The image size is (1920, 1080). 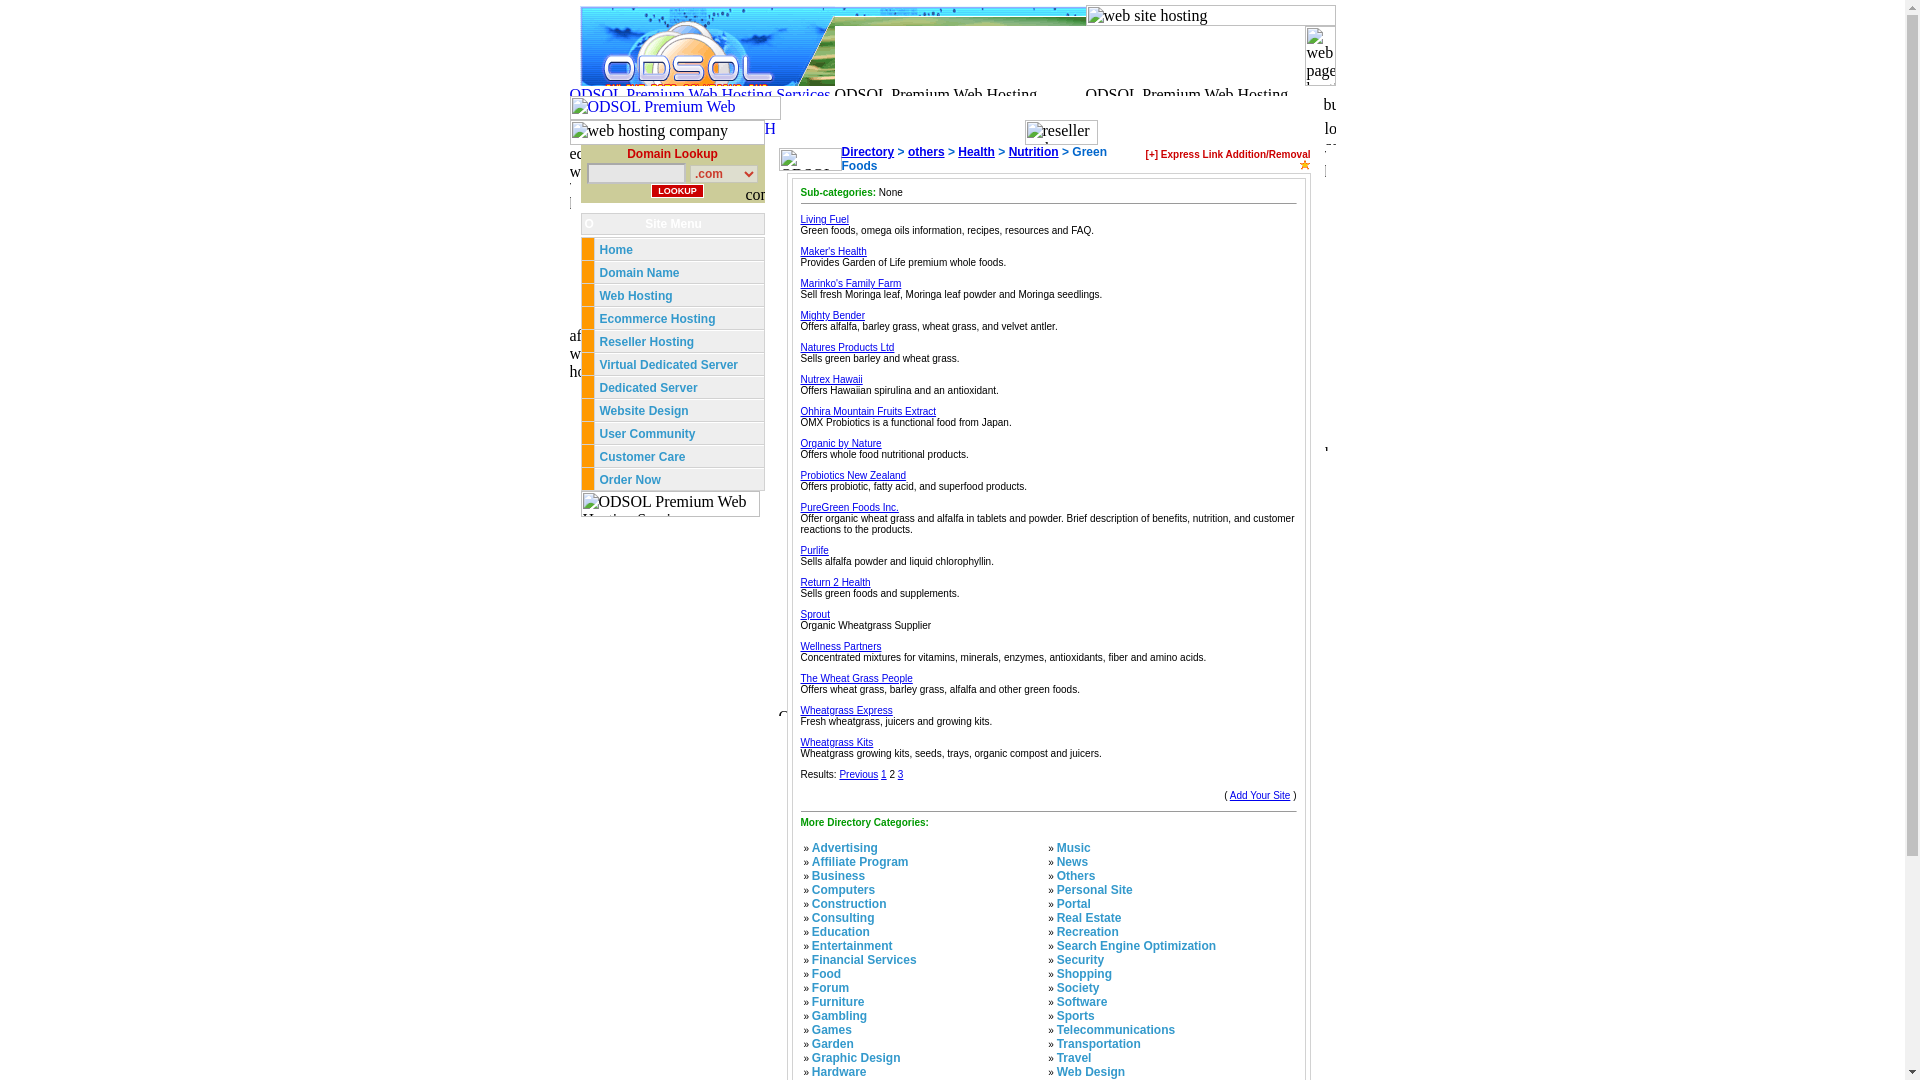 What do you see at coordinates (840, 646) in the screenshot?
I see `Wellness Partners` at bounding box center [840, 646].